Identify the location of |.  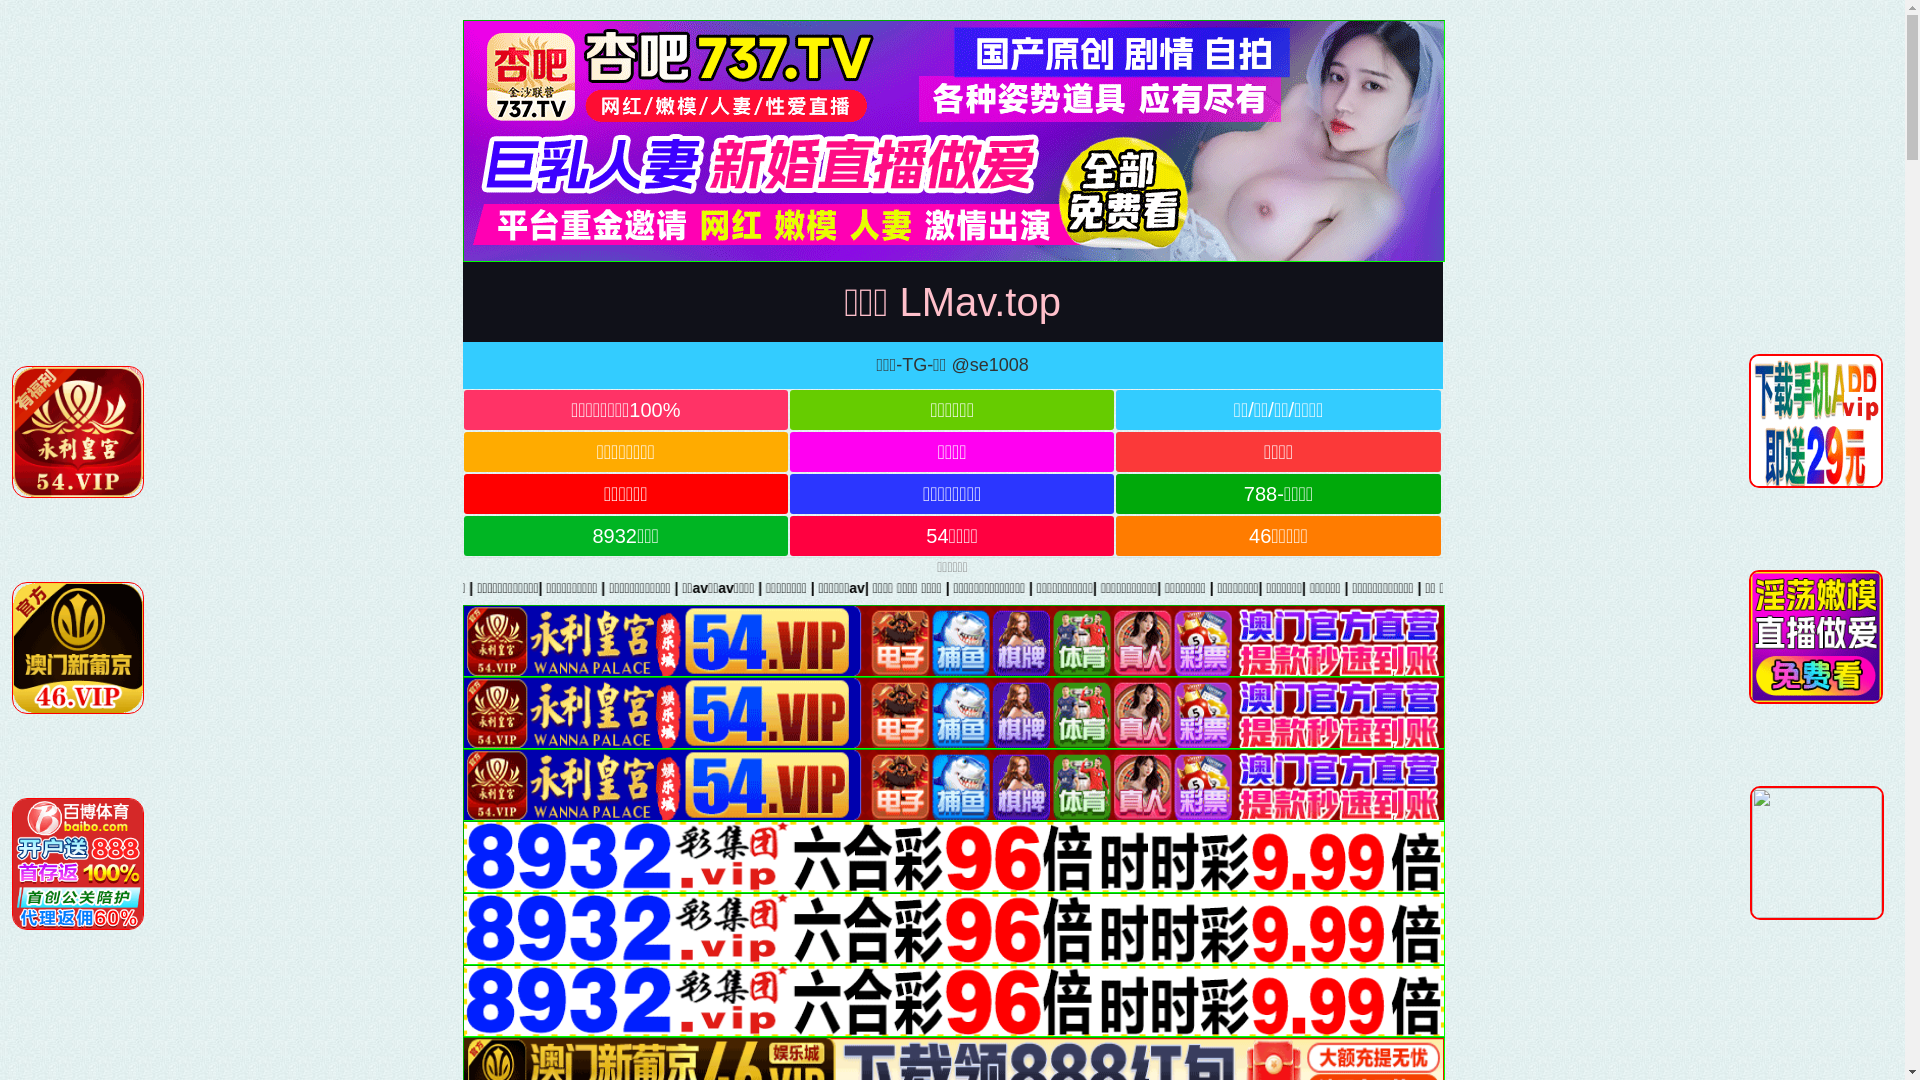
(1882, 588).